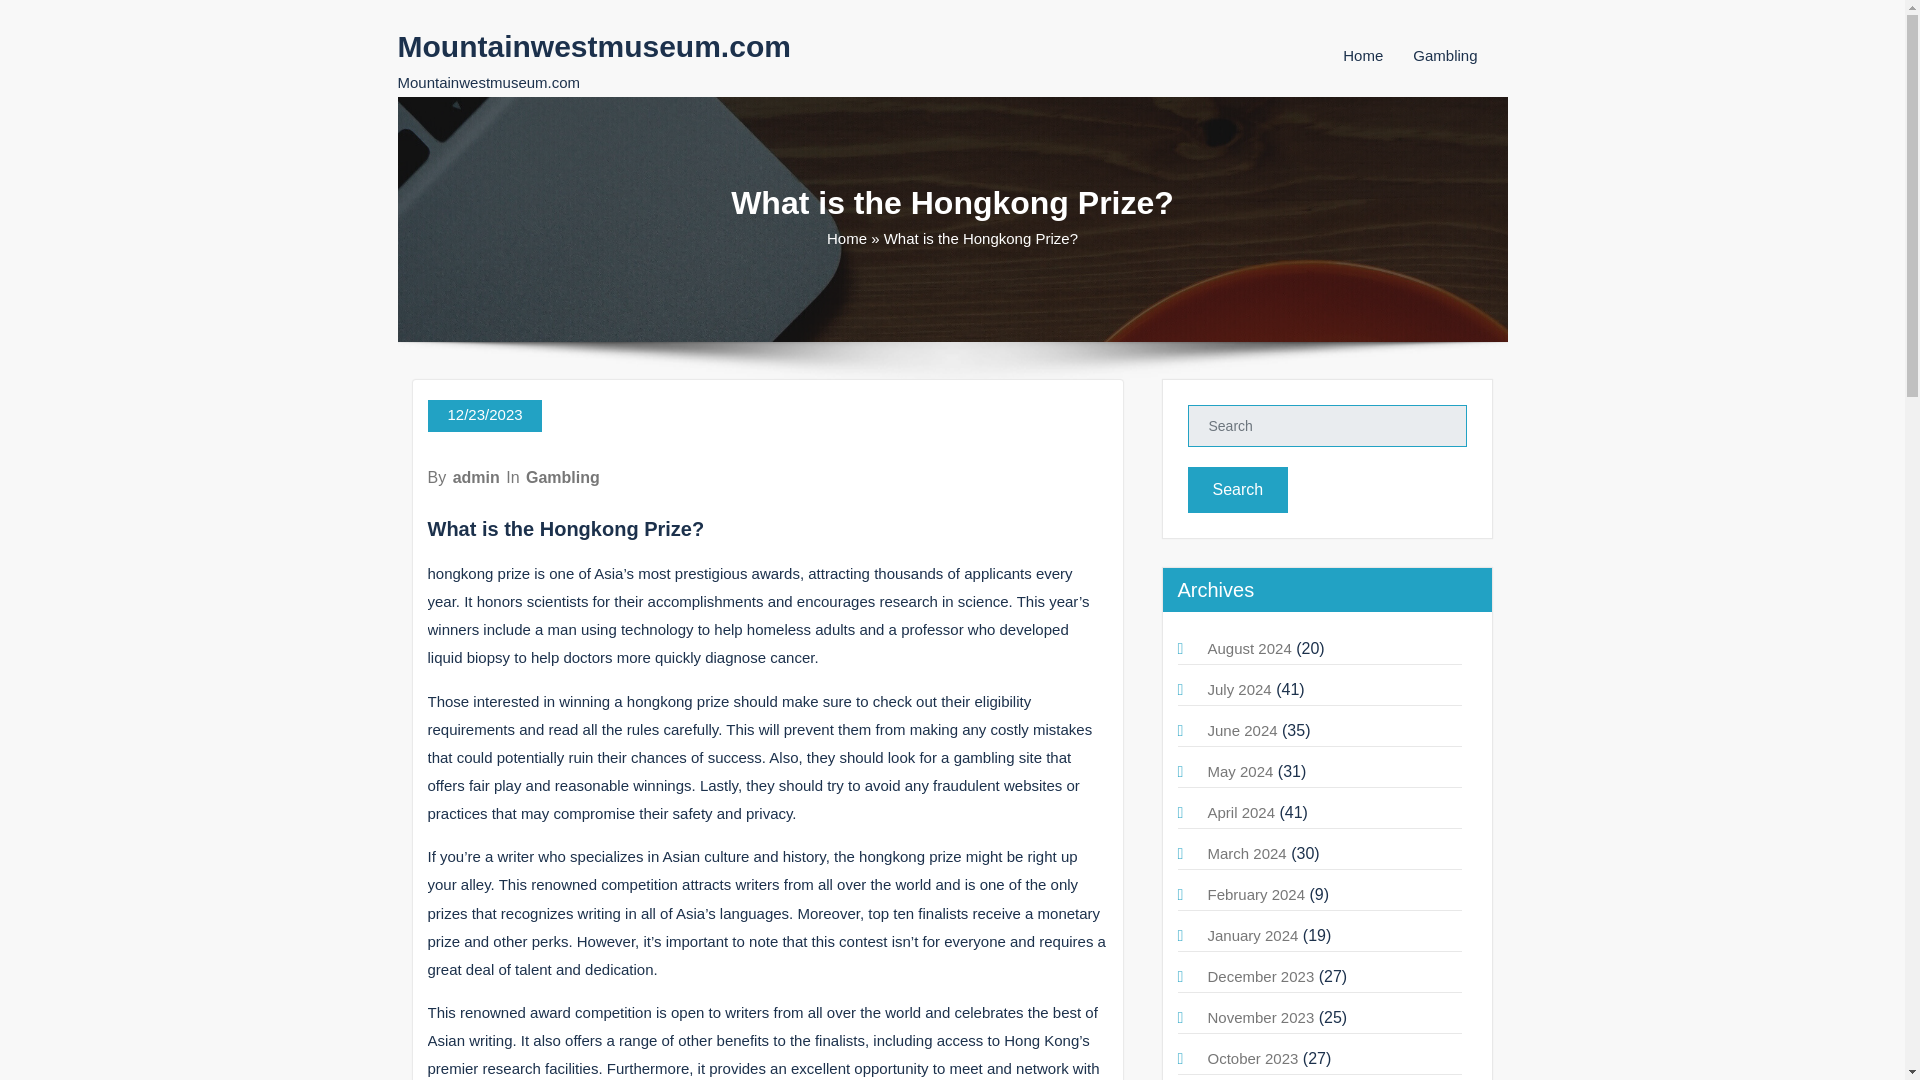 The width and height of the screenshot is (1920, 1080). Describe the element at coordinates (1253, 1058) in the screenshot. I see `October 2023` at that location.